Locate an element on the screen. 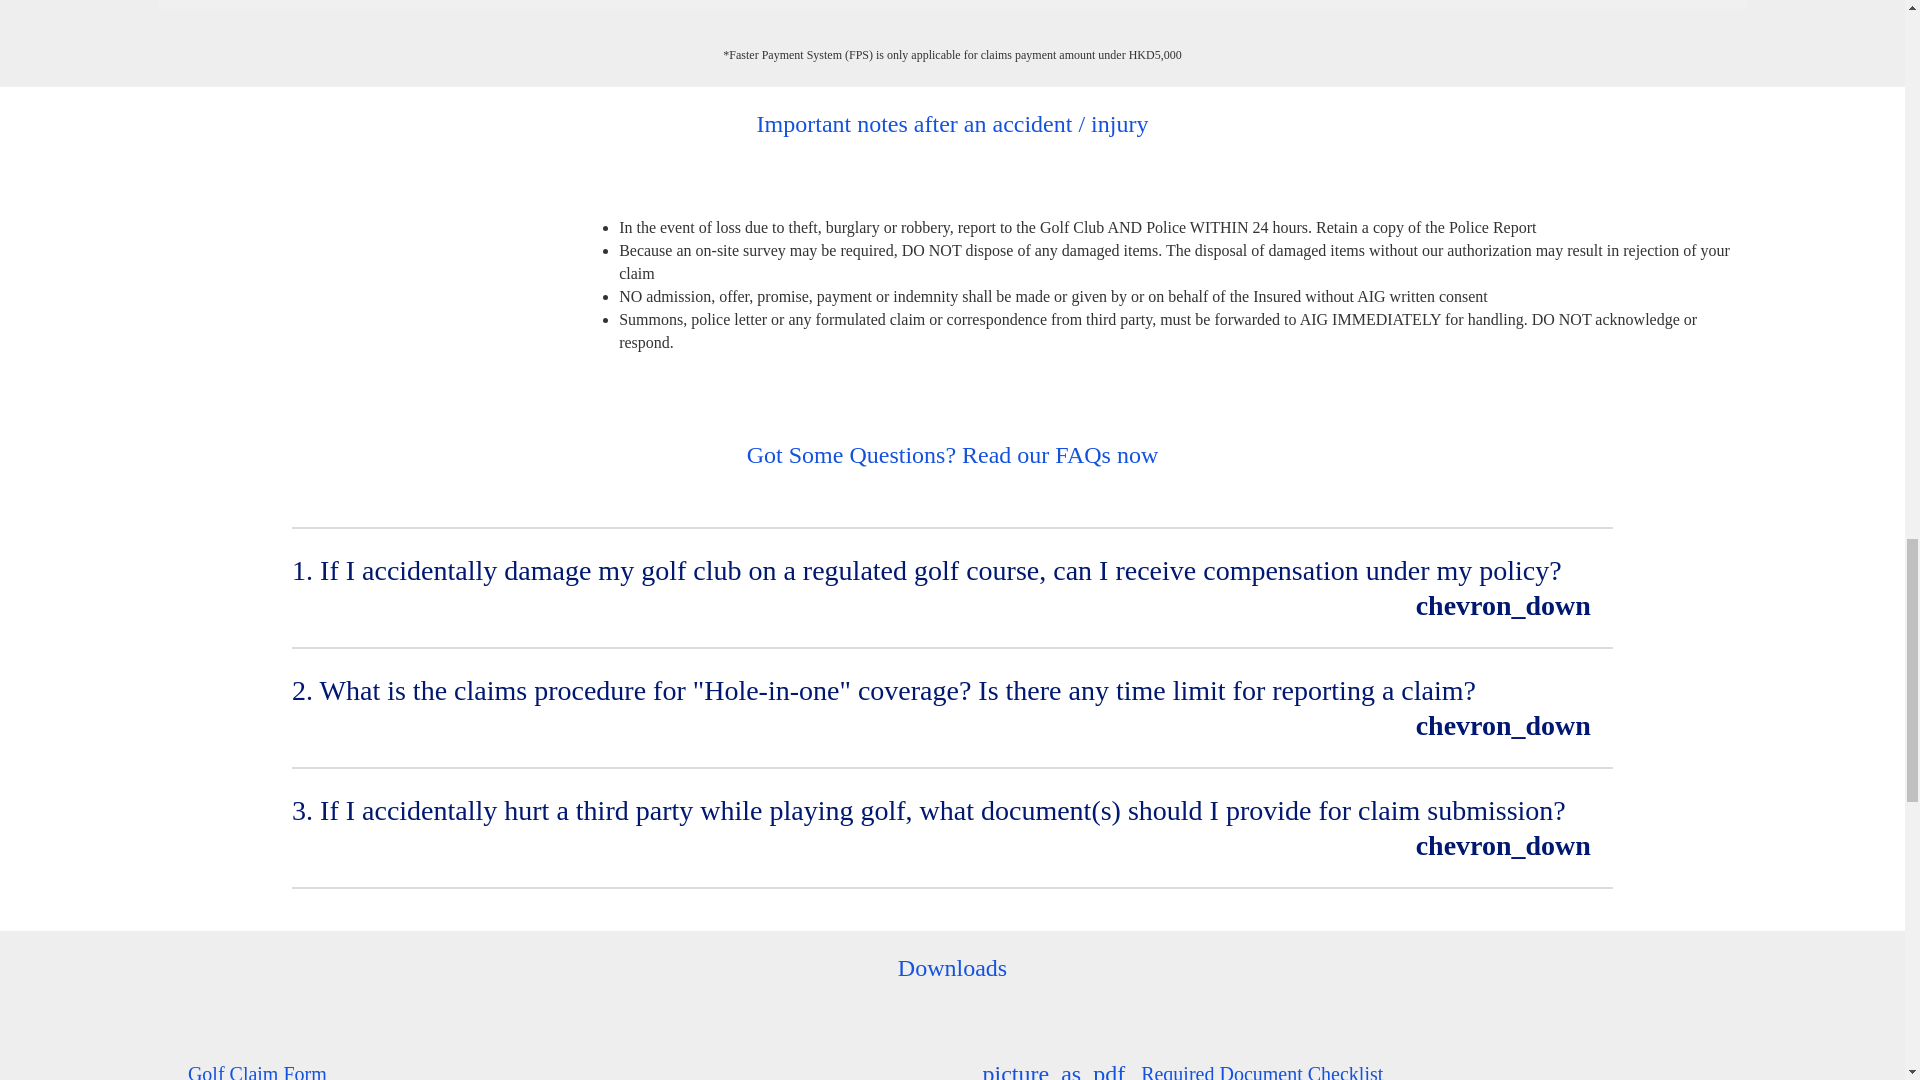 This screenshot has width=1920, height=1080. Golf Claim Form is located at coordinates (242, 1070).